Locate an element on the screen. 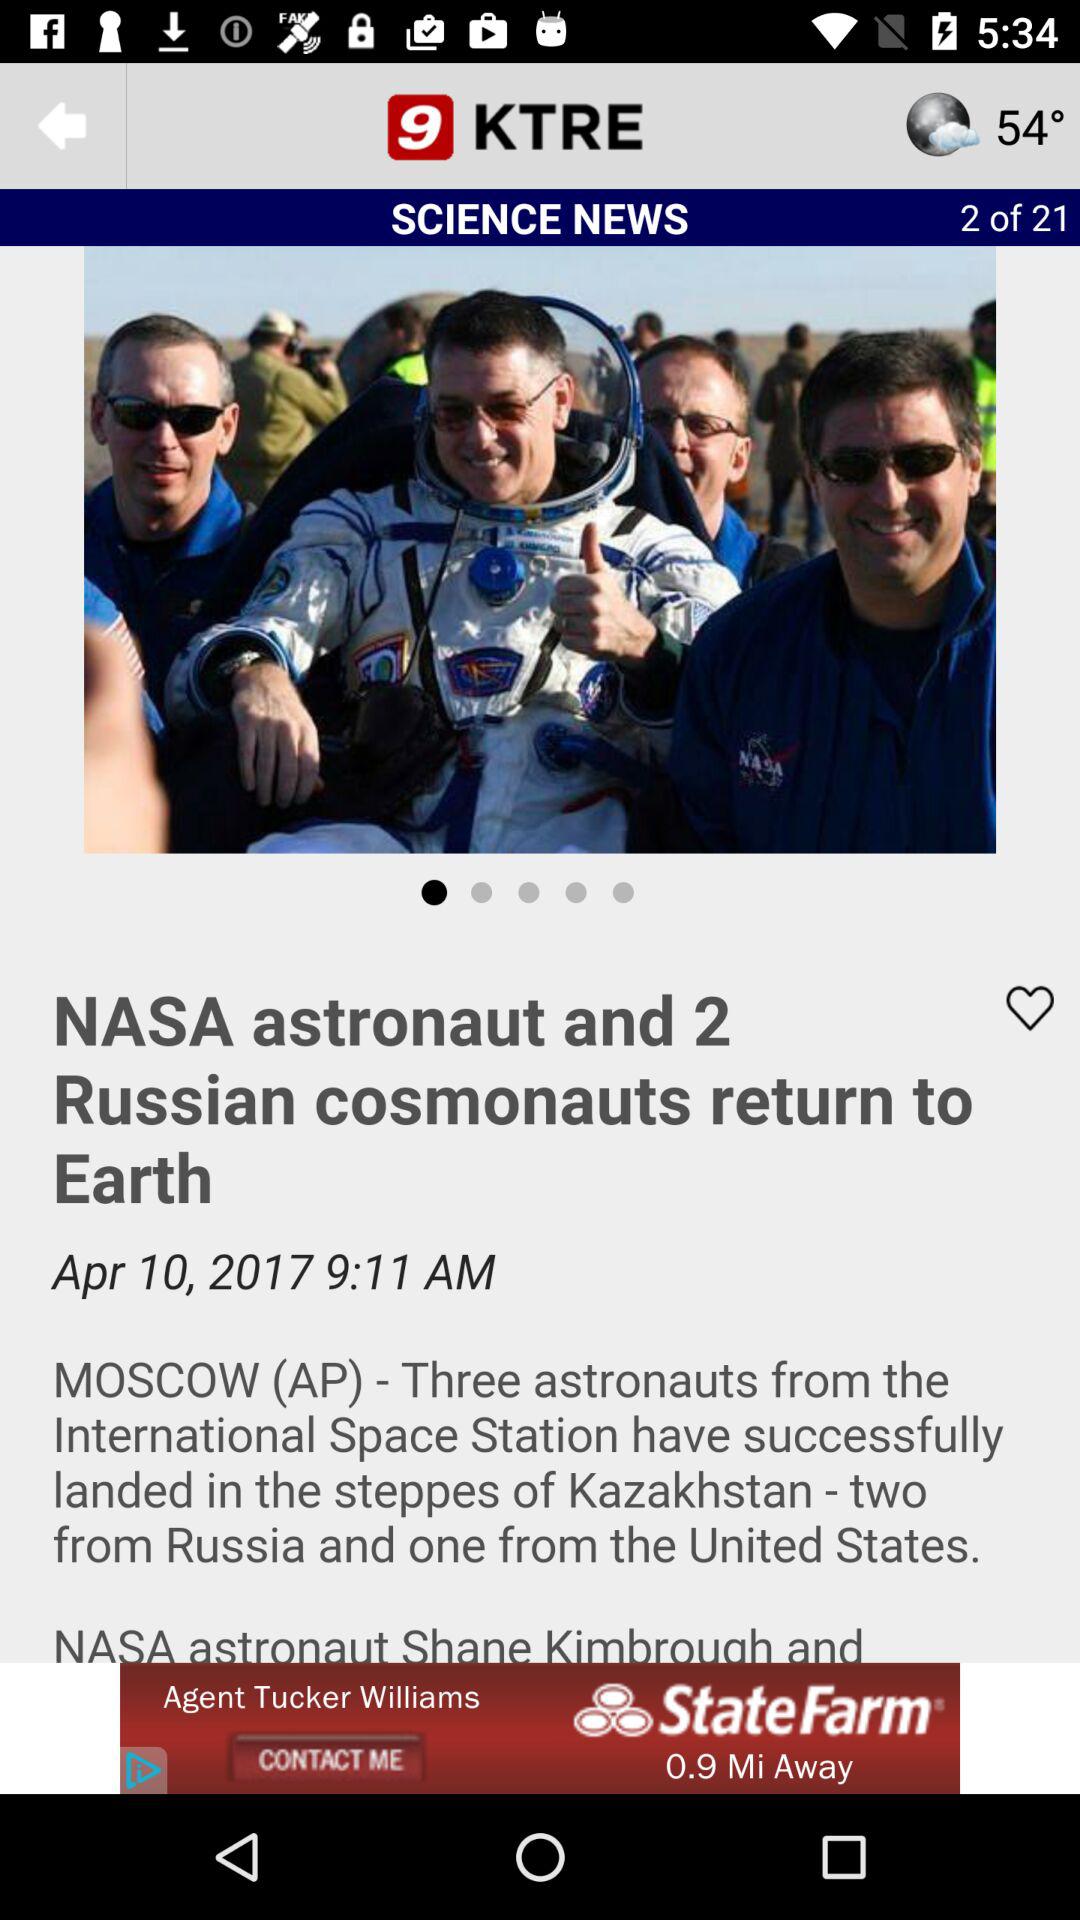  toggle favorites option is located at coordinates (1017, 1008).